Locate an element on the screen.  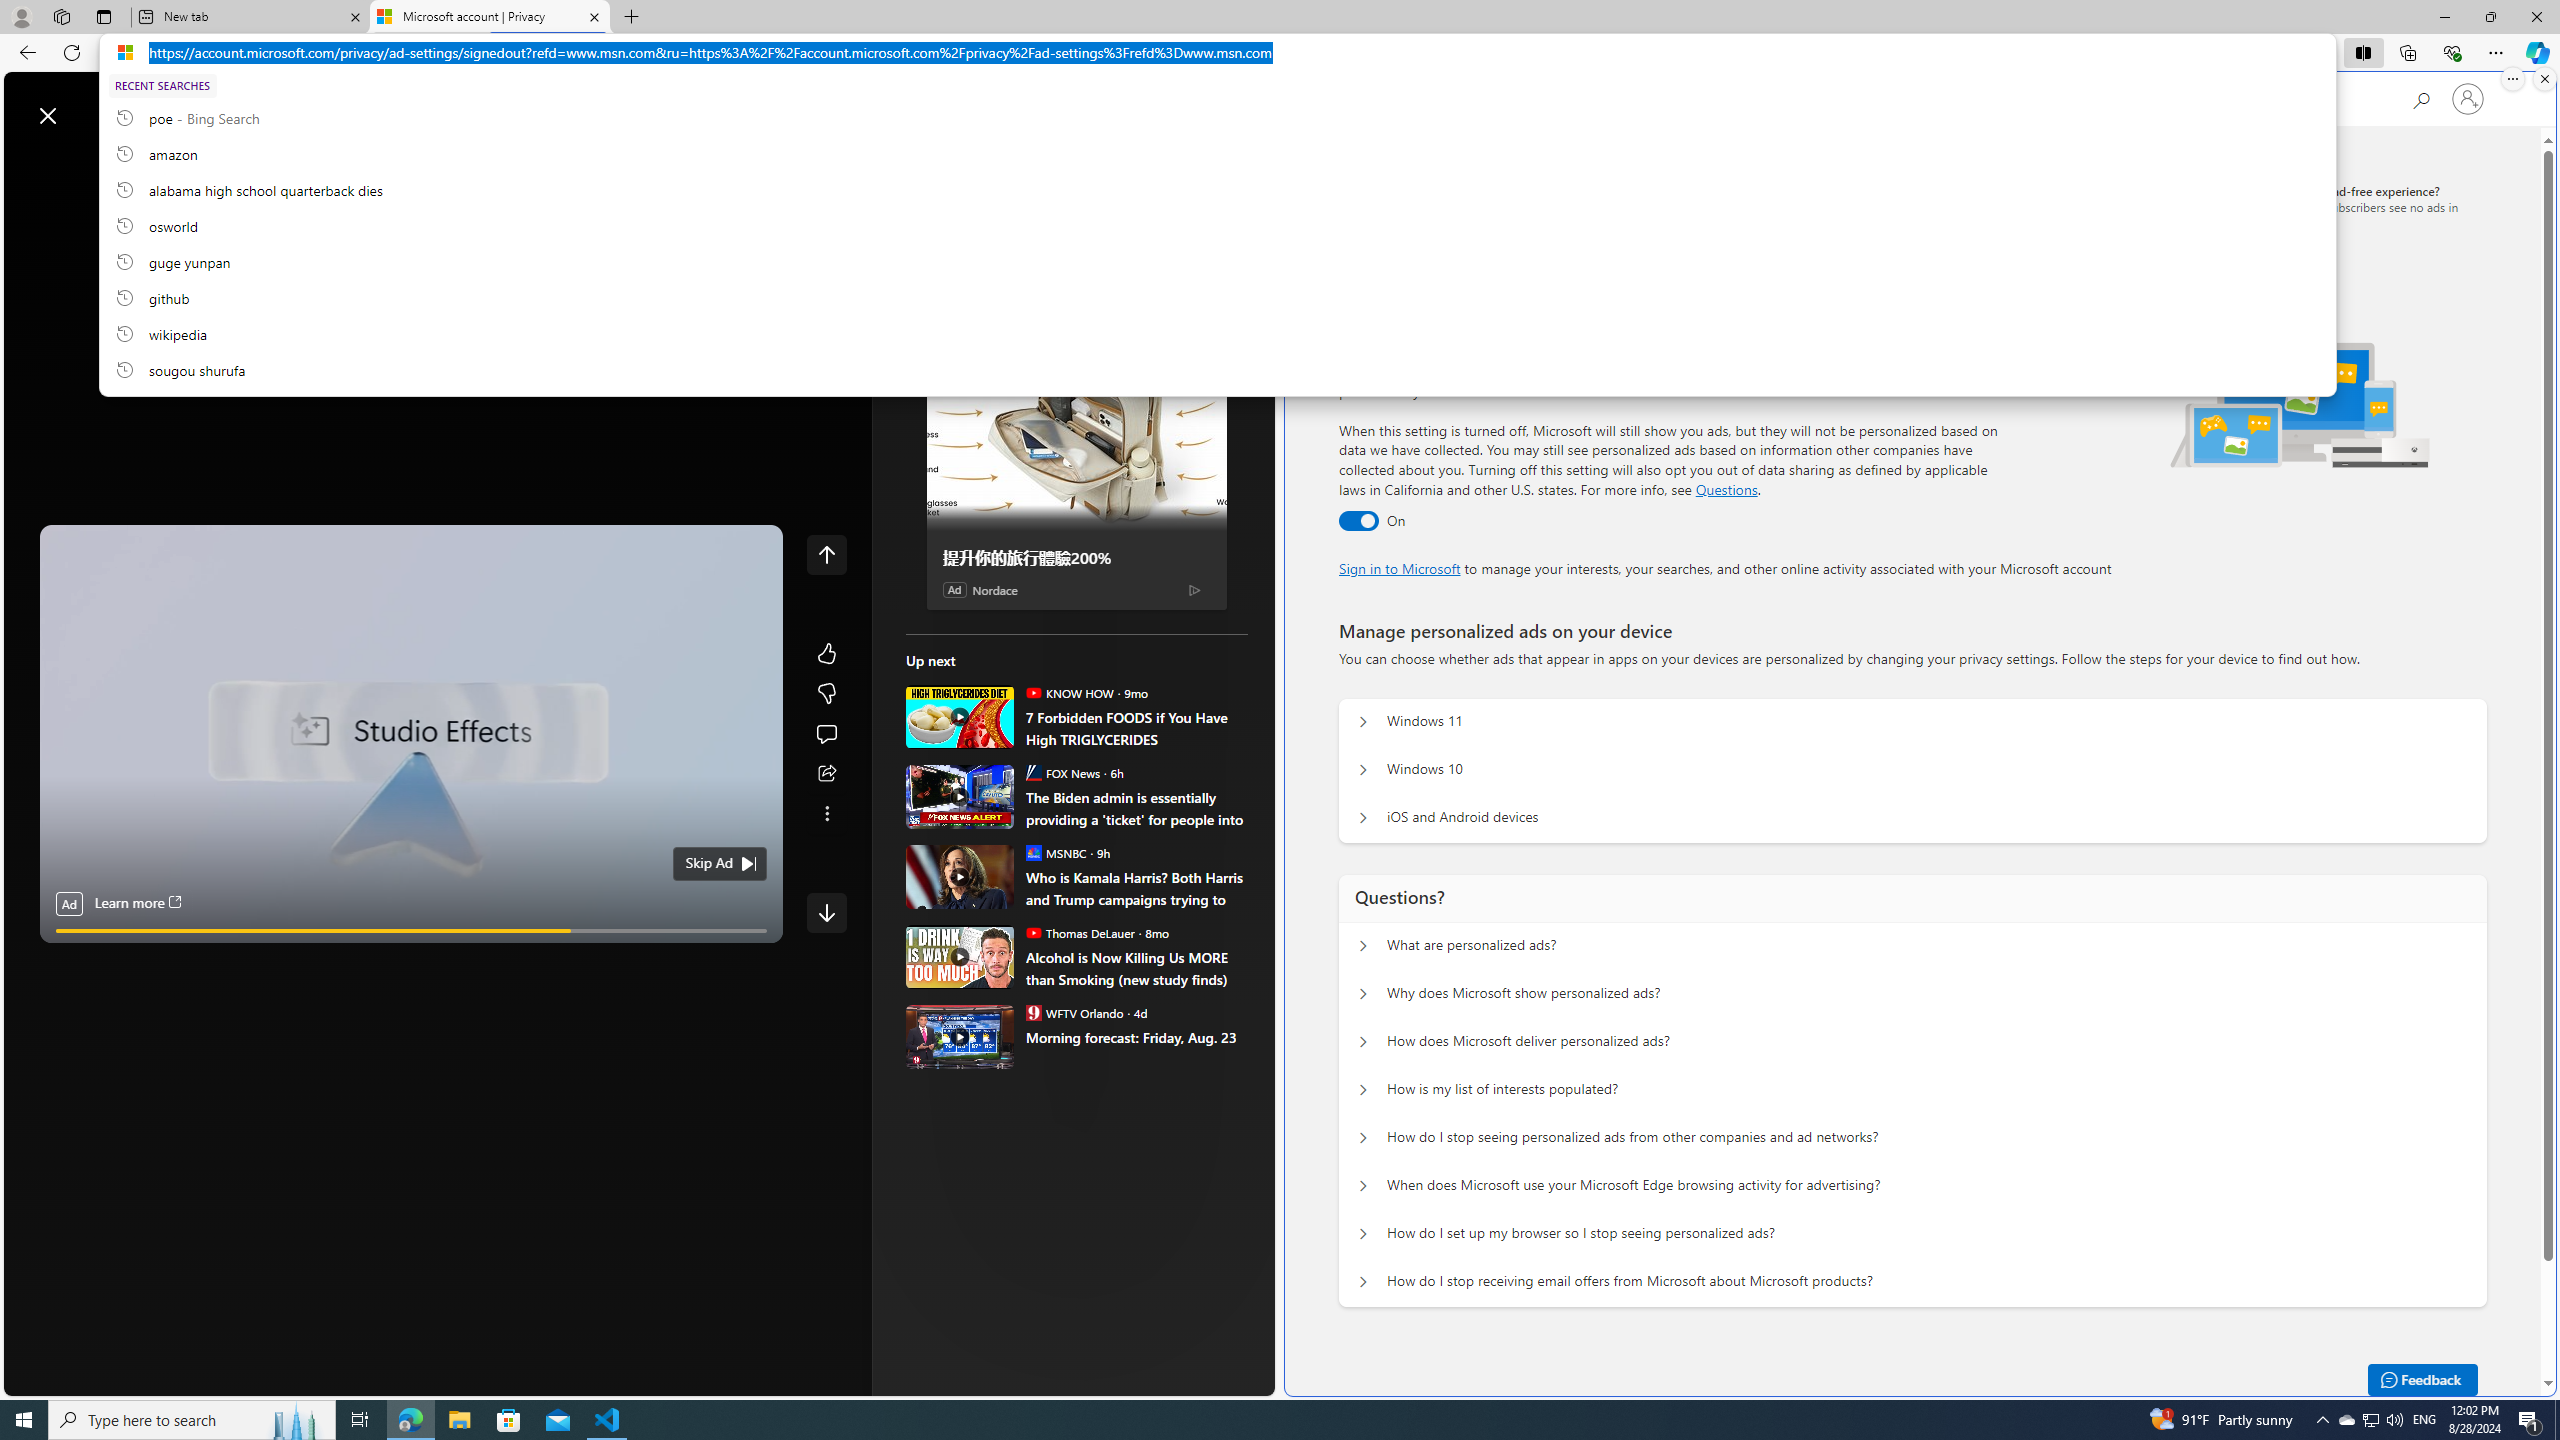
More like thisFewer like thisStart the conversation is located at coordinates (826, 694).